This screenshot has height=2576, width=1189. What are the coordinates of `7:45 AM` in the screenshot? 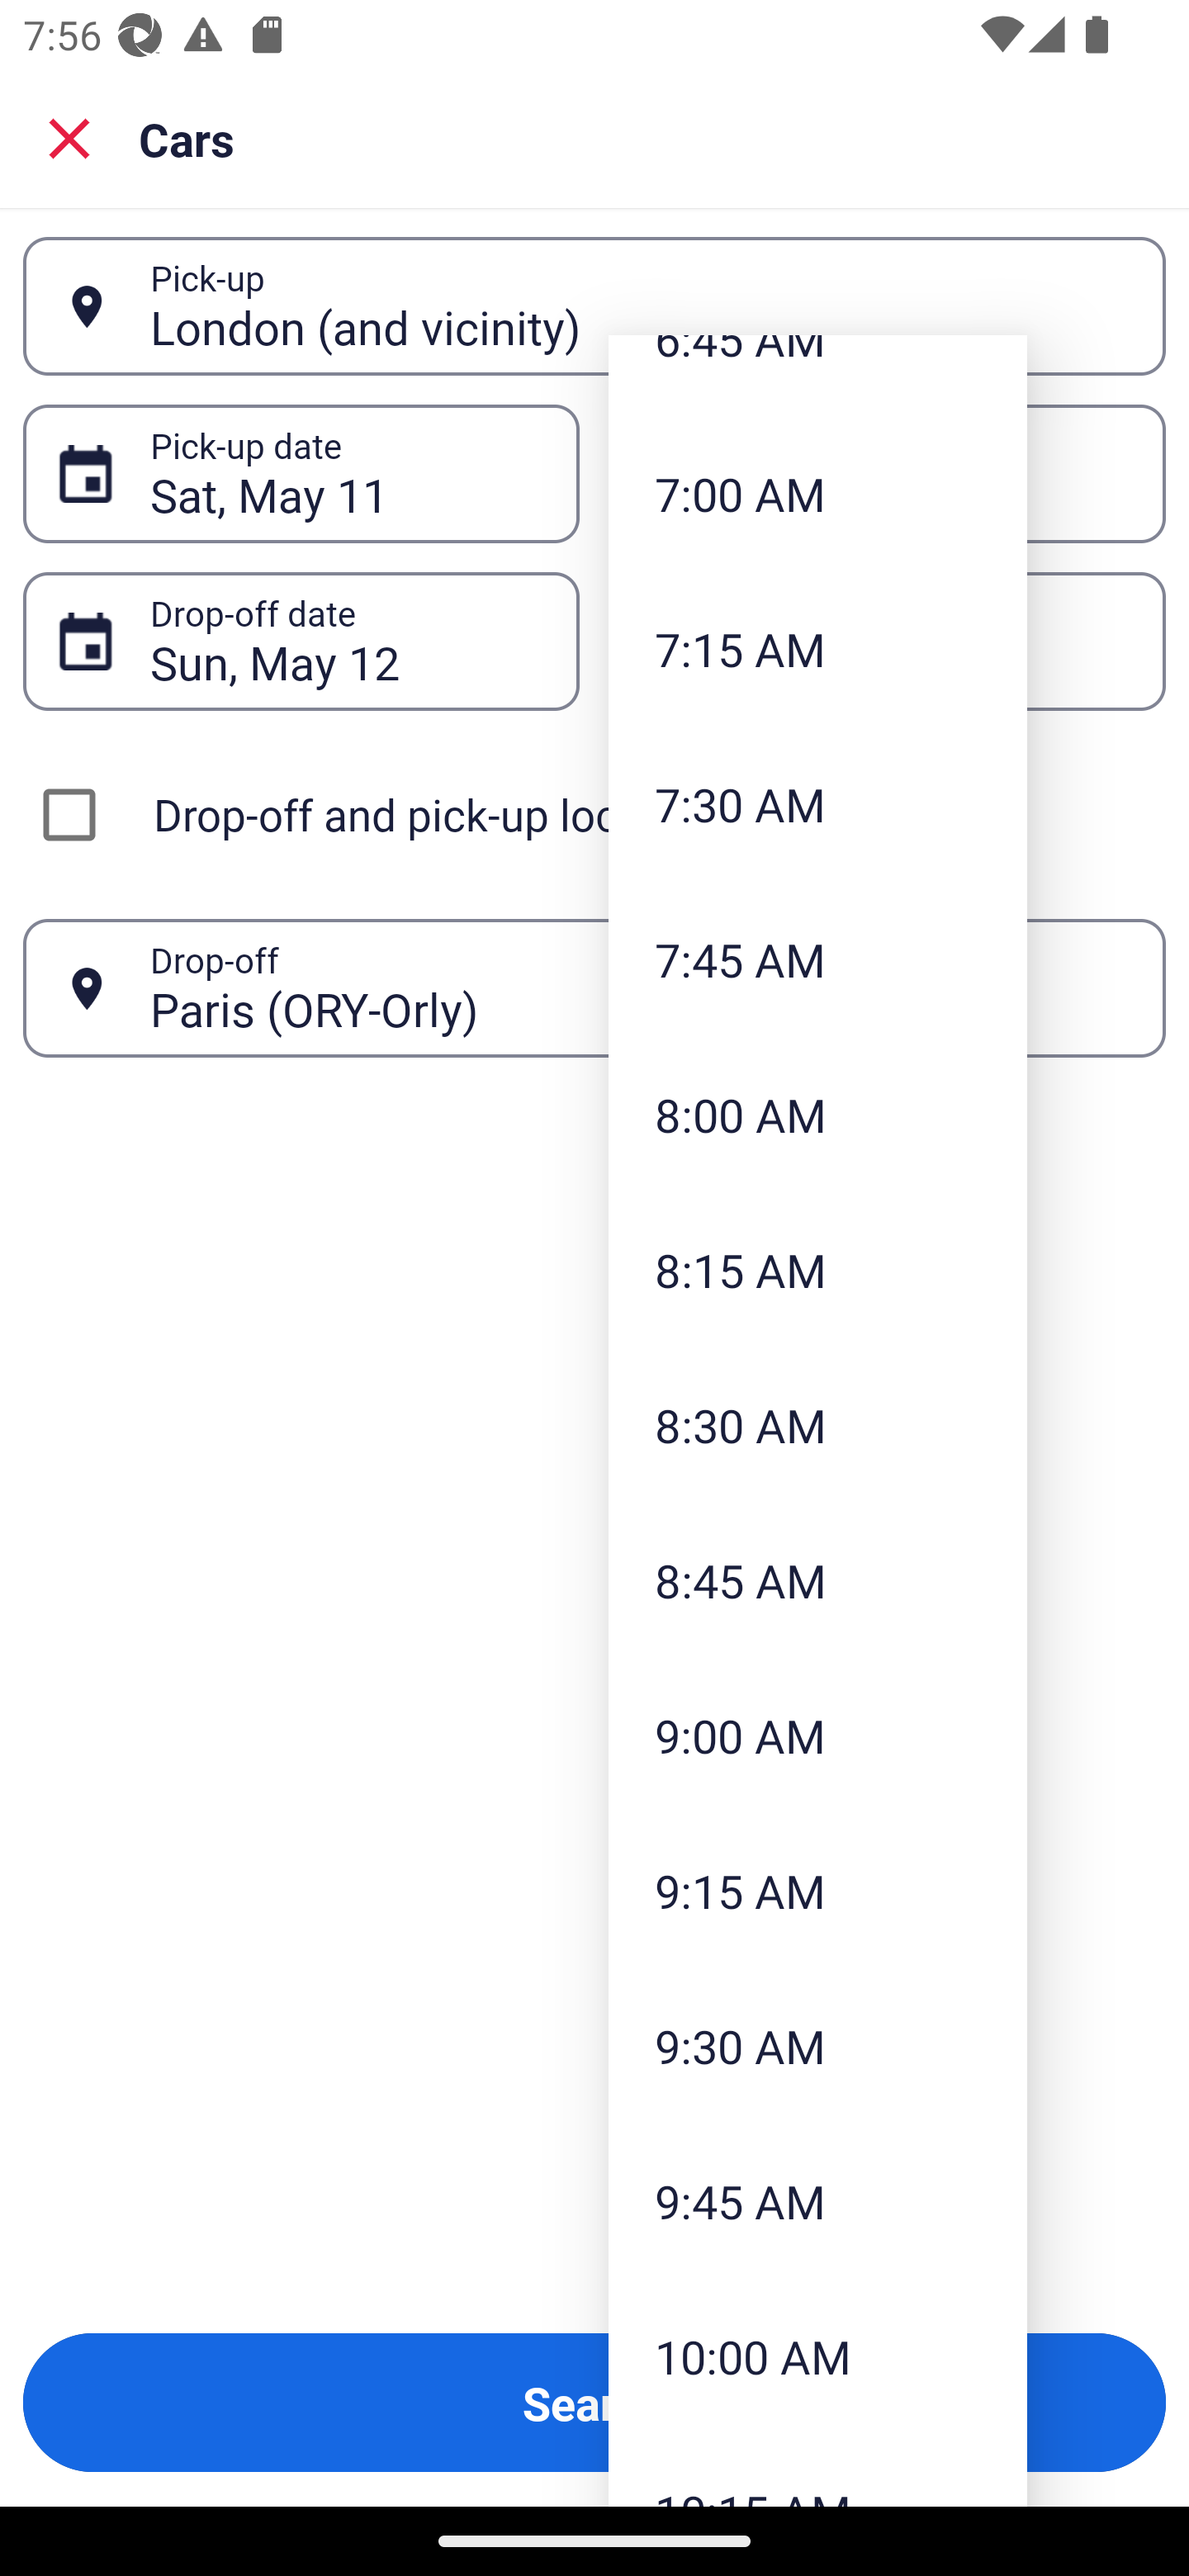 It's located at (817, 959).